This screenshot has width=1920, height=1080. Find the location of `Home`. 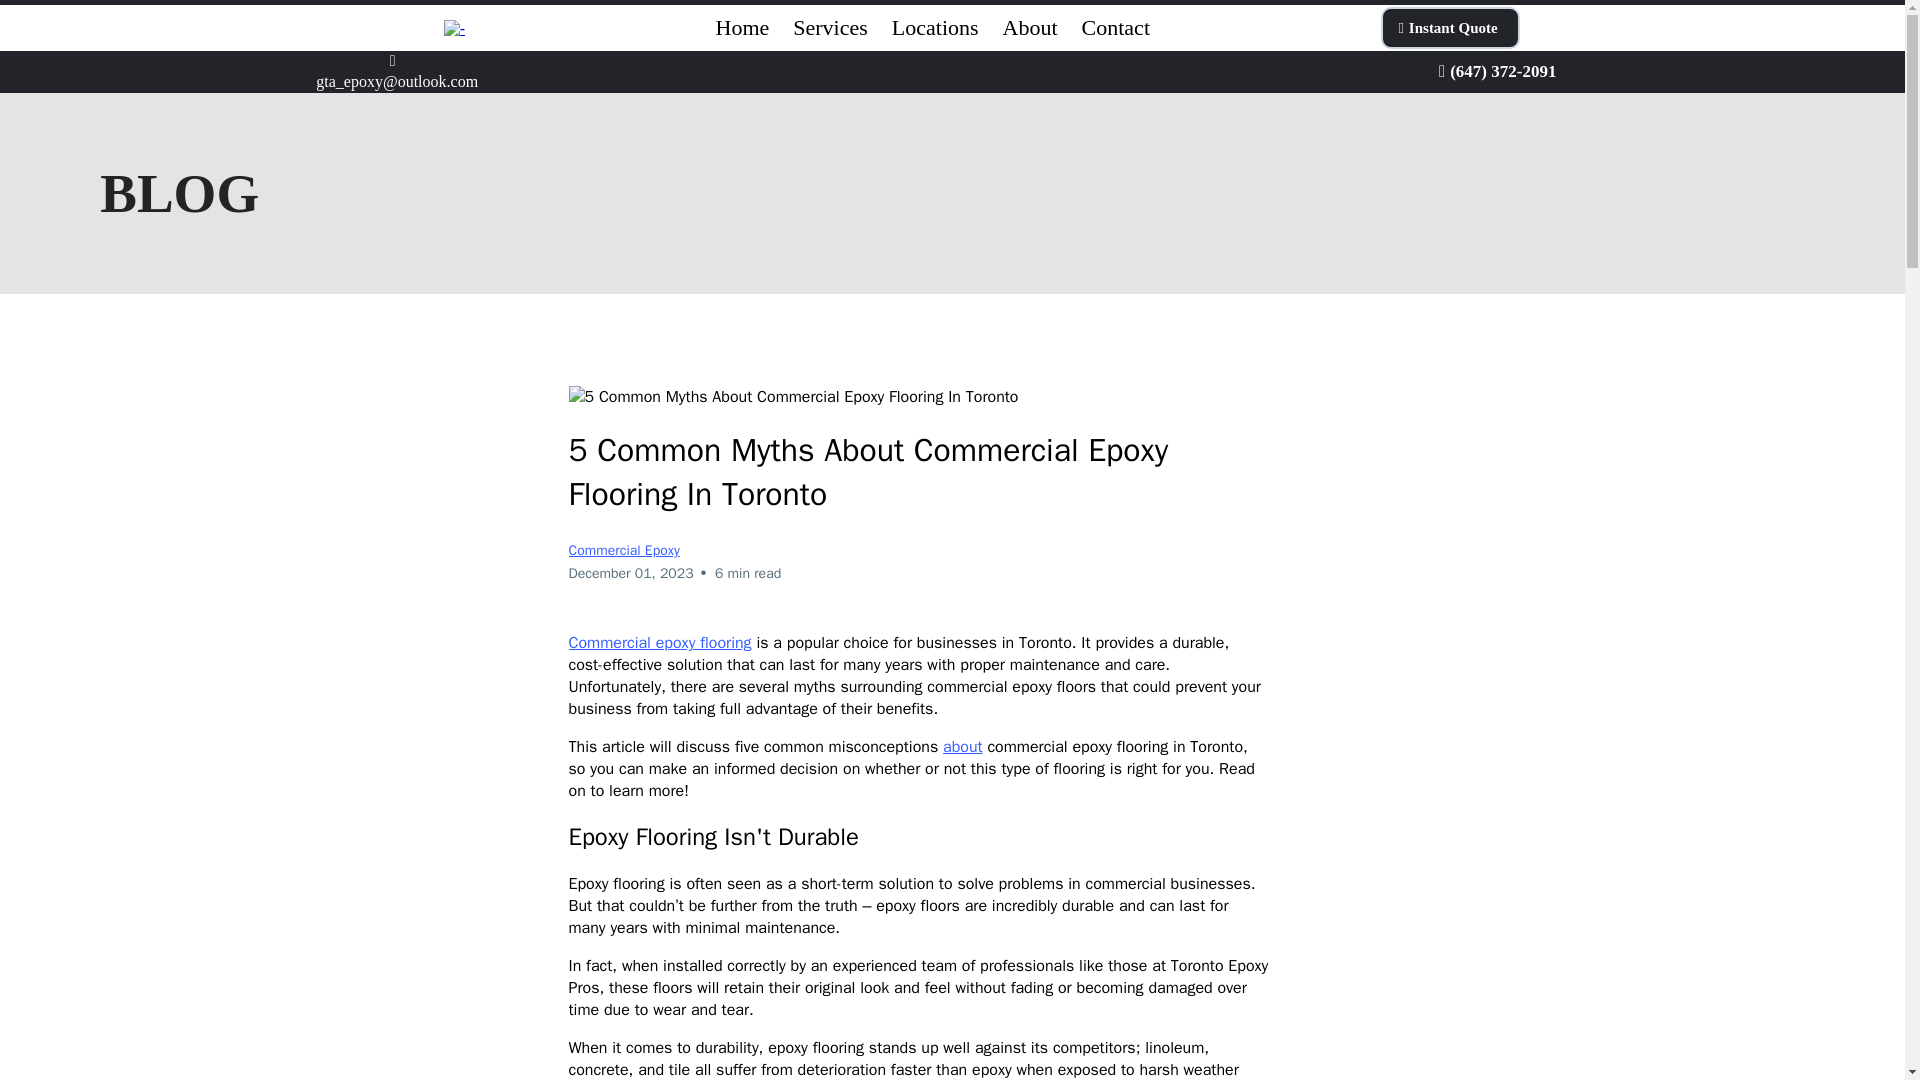

Home is located at coordinates (742, 28).